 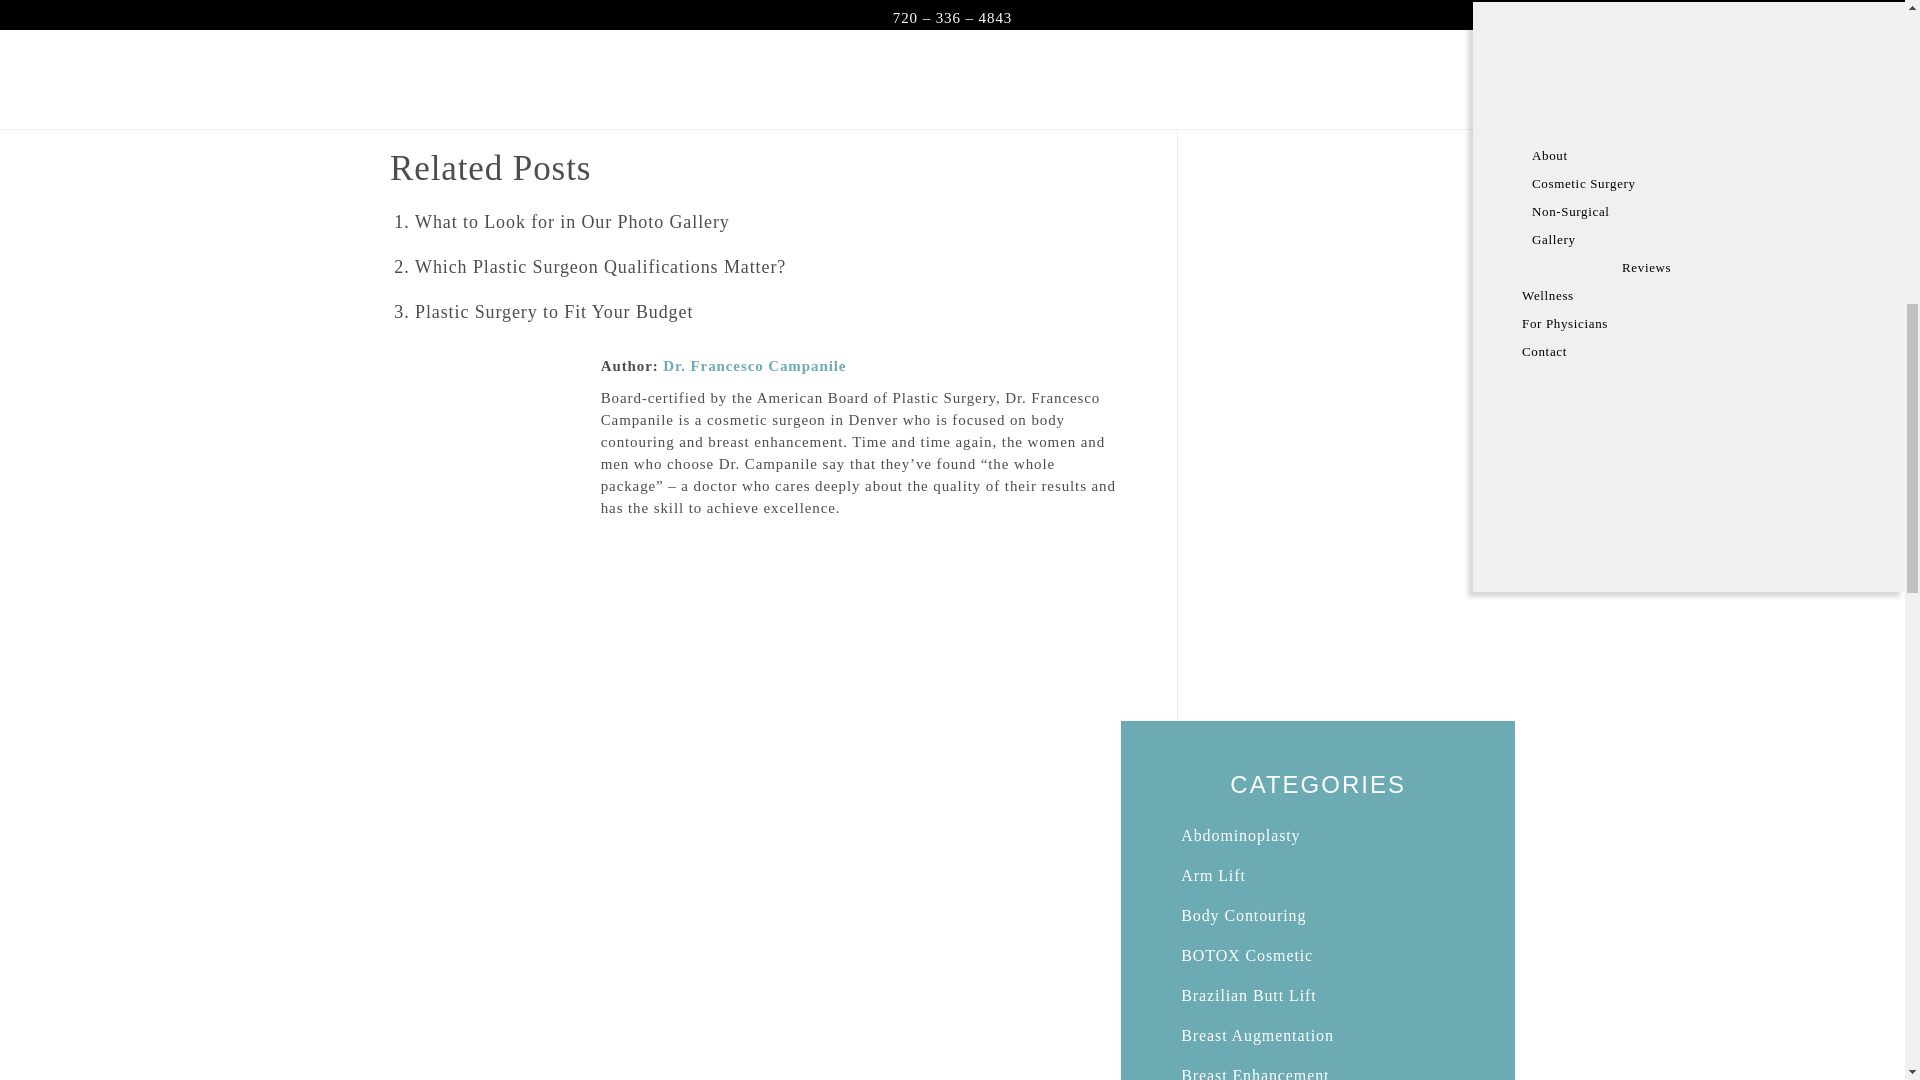 I want to click on What to Look for in Our Photo Gallery, so click(x=572, y=222).